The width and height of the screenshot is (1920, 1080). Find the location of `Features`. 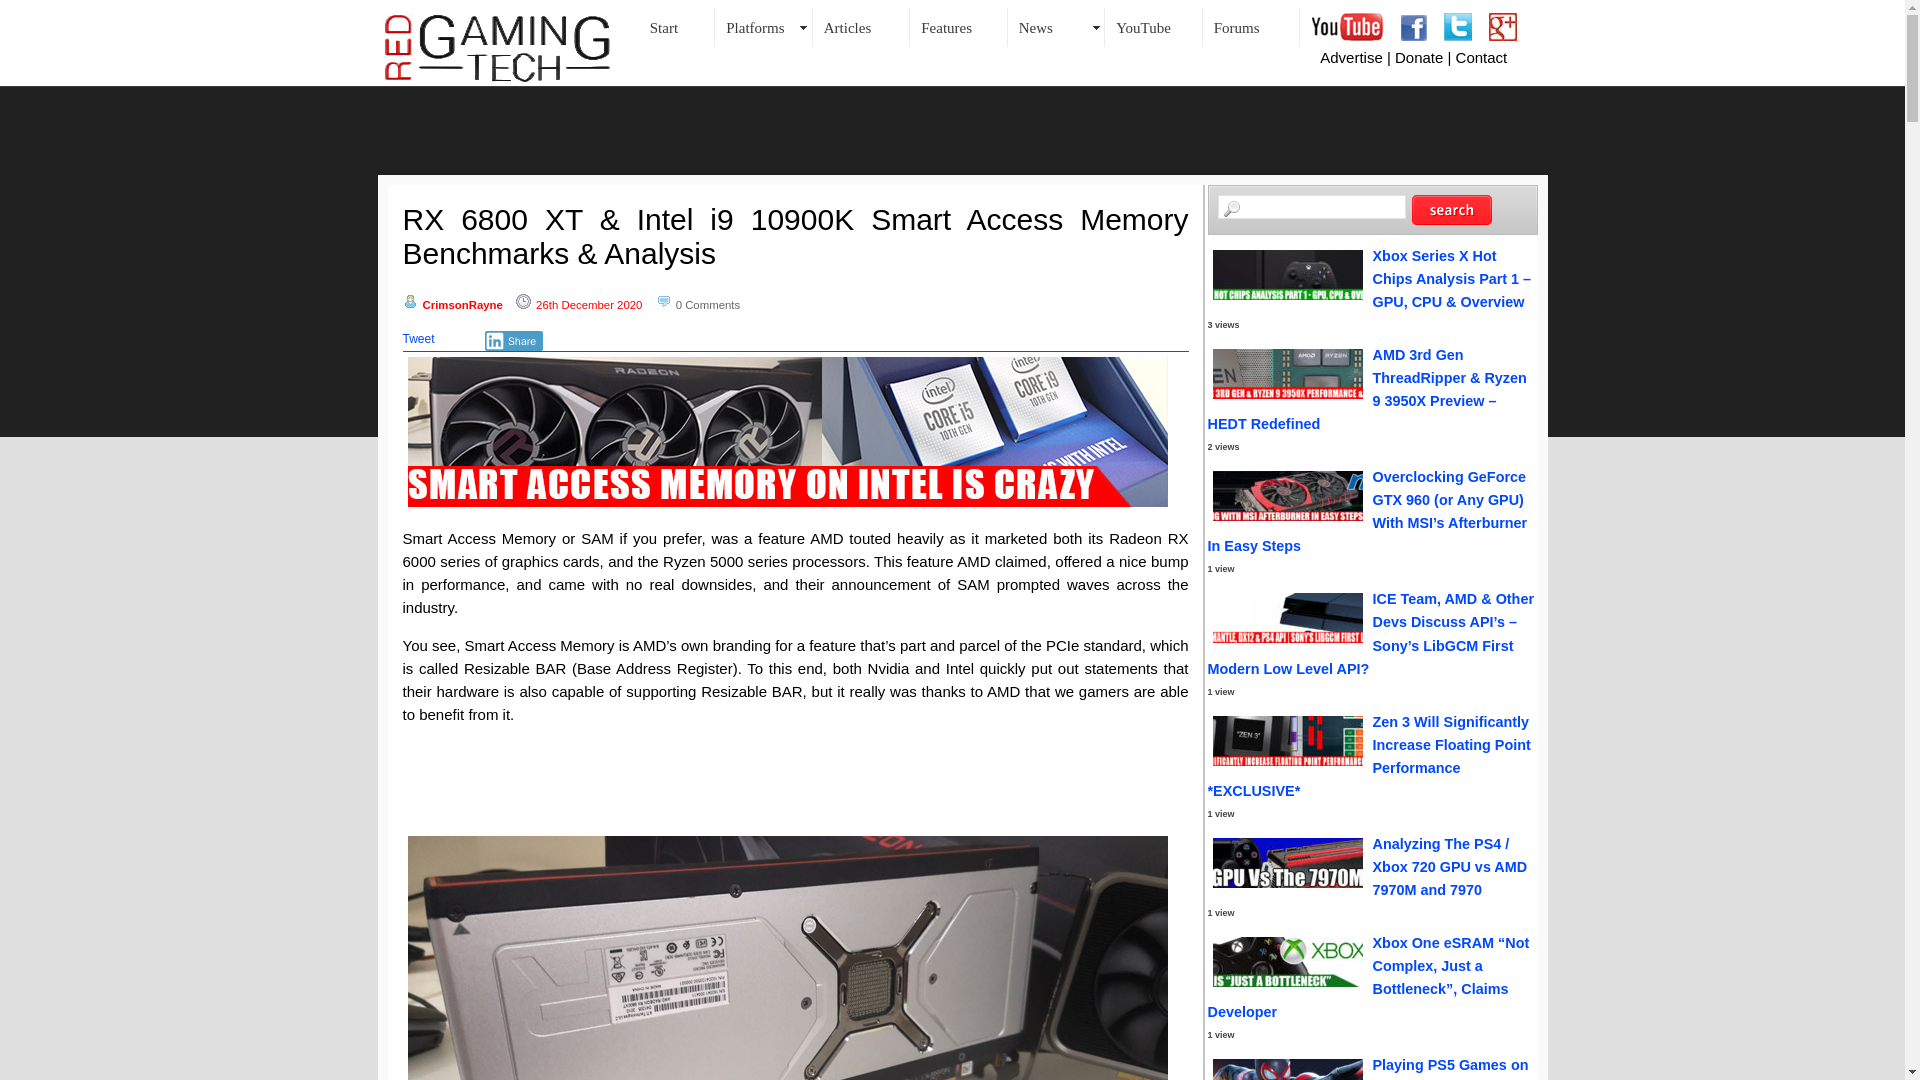

Features is located at coordinates (959, 27).